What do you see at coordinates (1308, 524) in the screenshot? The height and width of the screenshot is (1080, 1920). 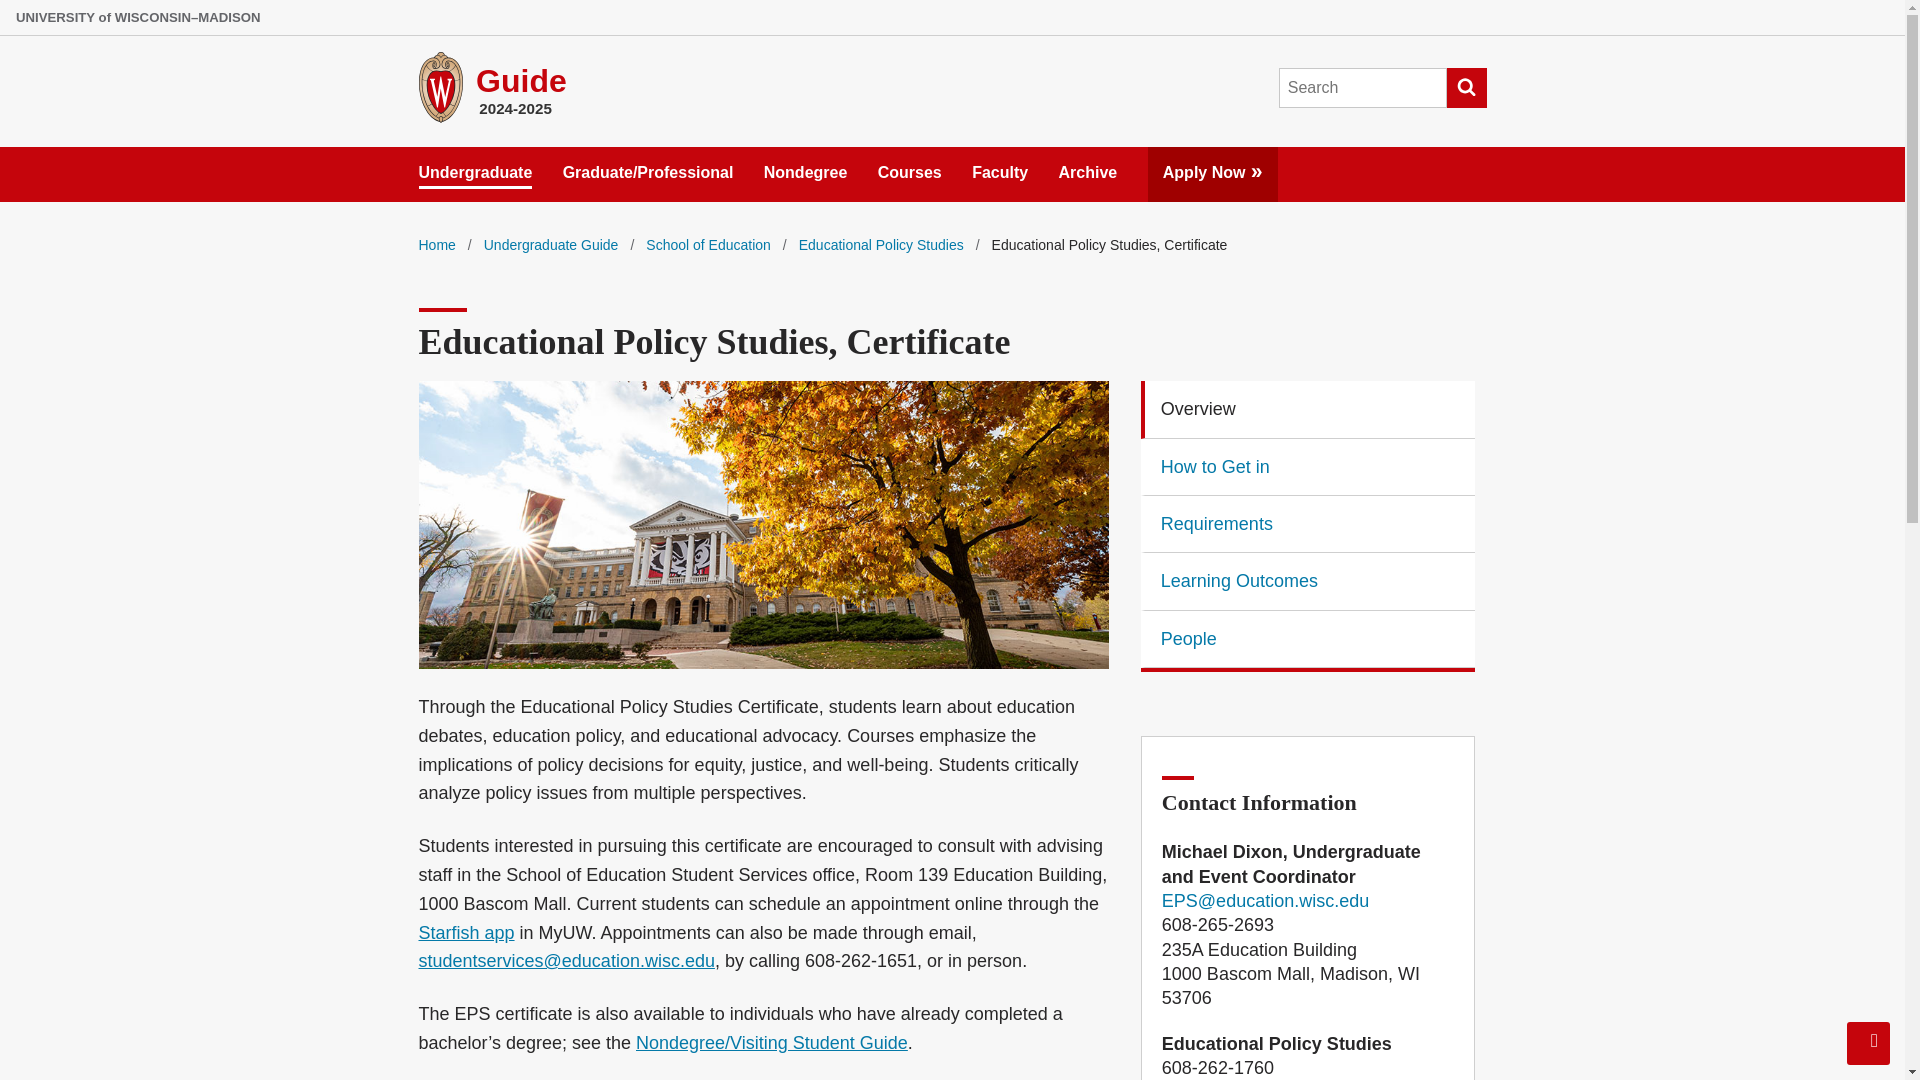 I see `Requirements` at bounding box center [1308, 524].